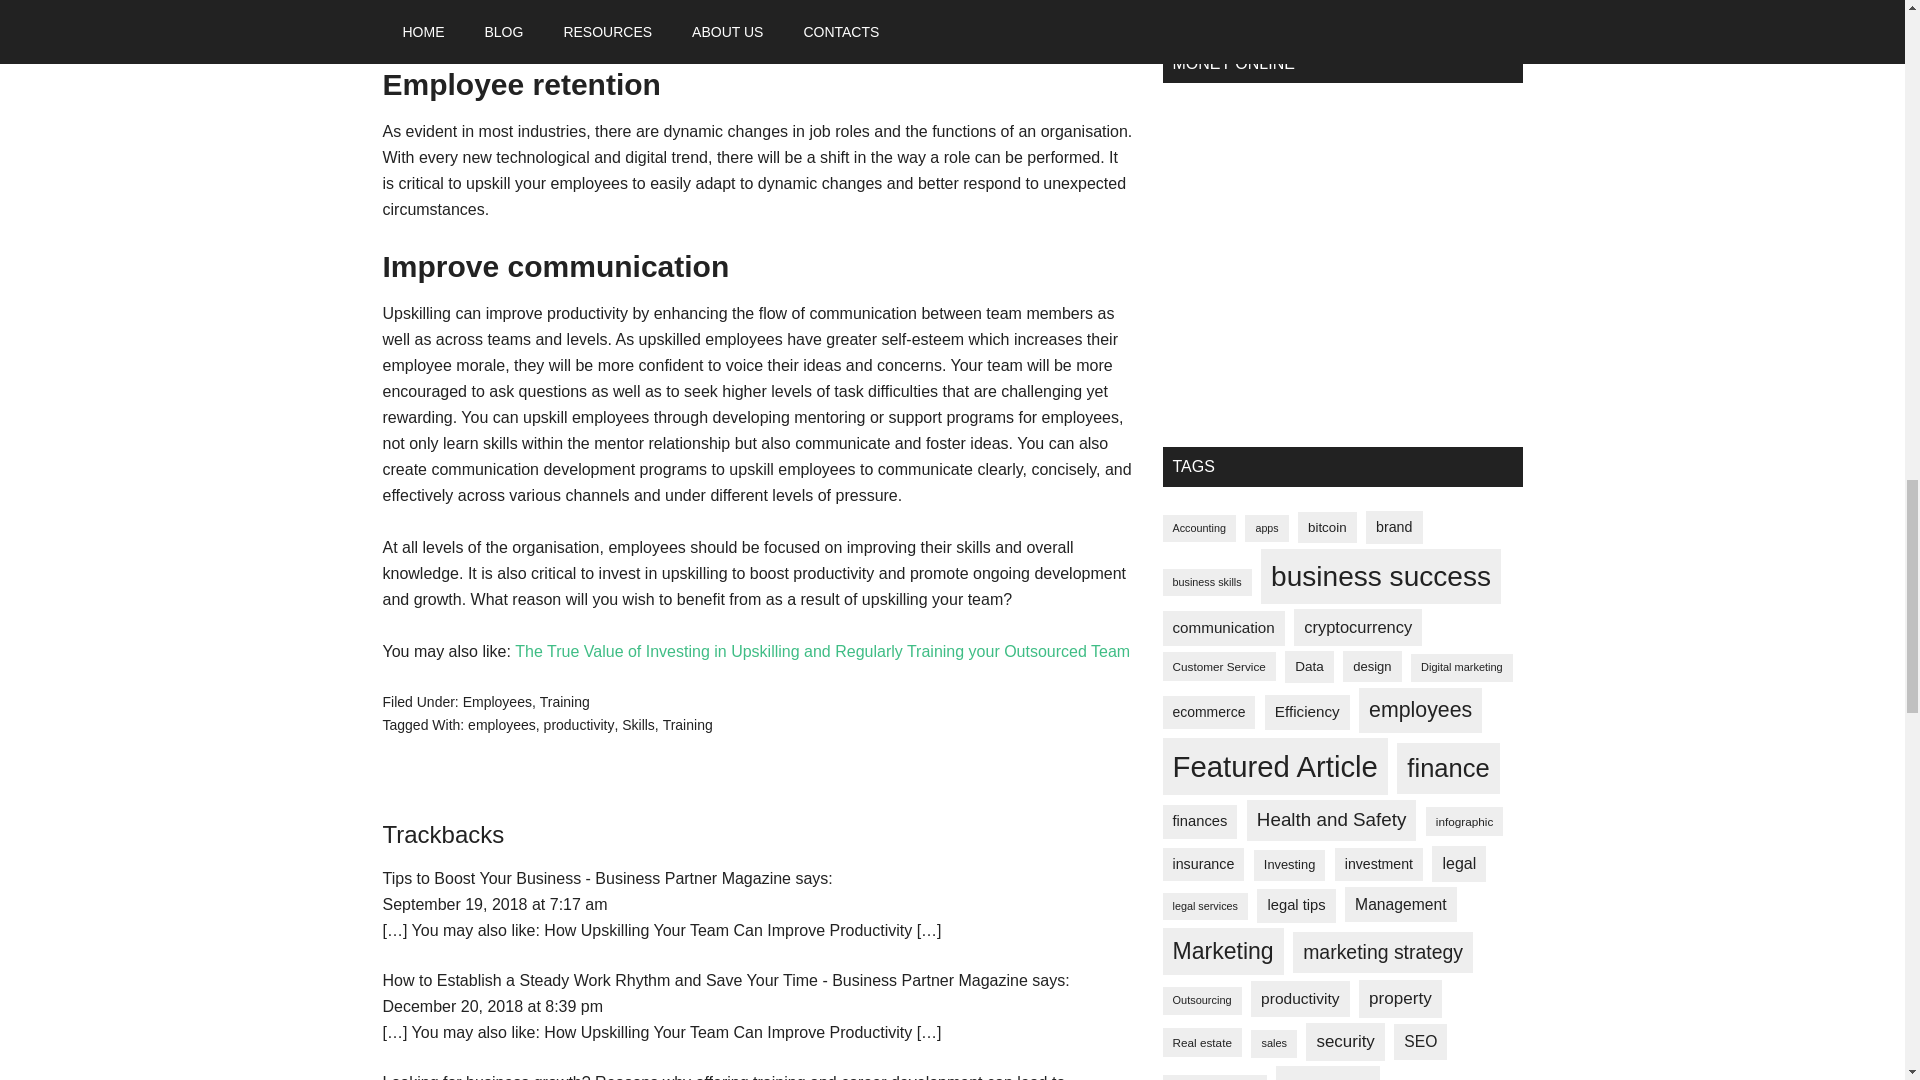 The image size is (1920, 1080). What do you see at coordinates (578, 725) in the screenshot?
I see `productivity` at bounding box center [578, 725].